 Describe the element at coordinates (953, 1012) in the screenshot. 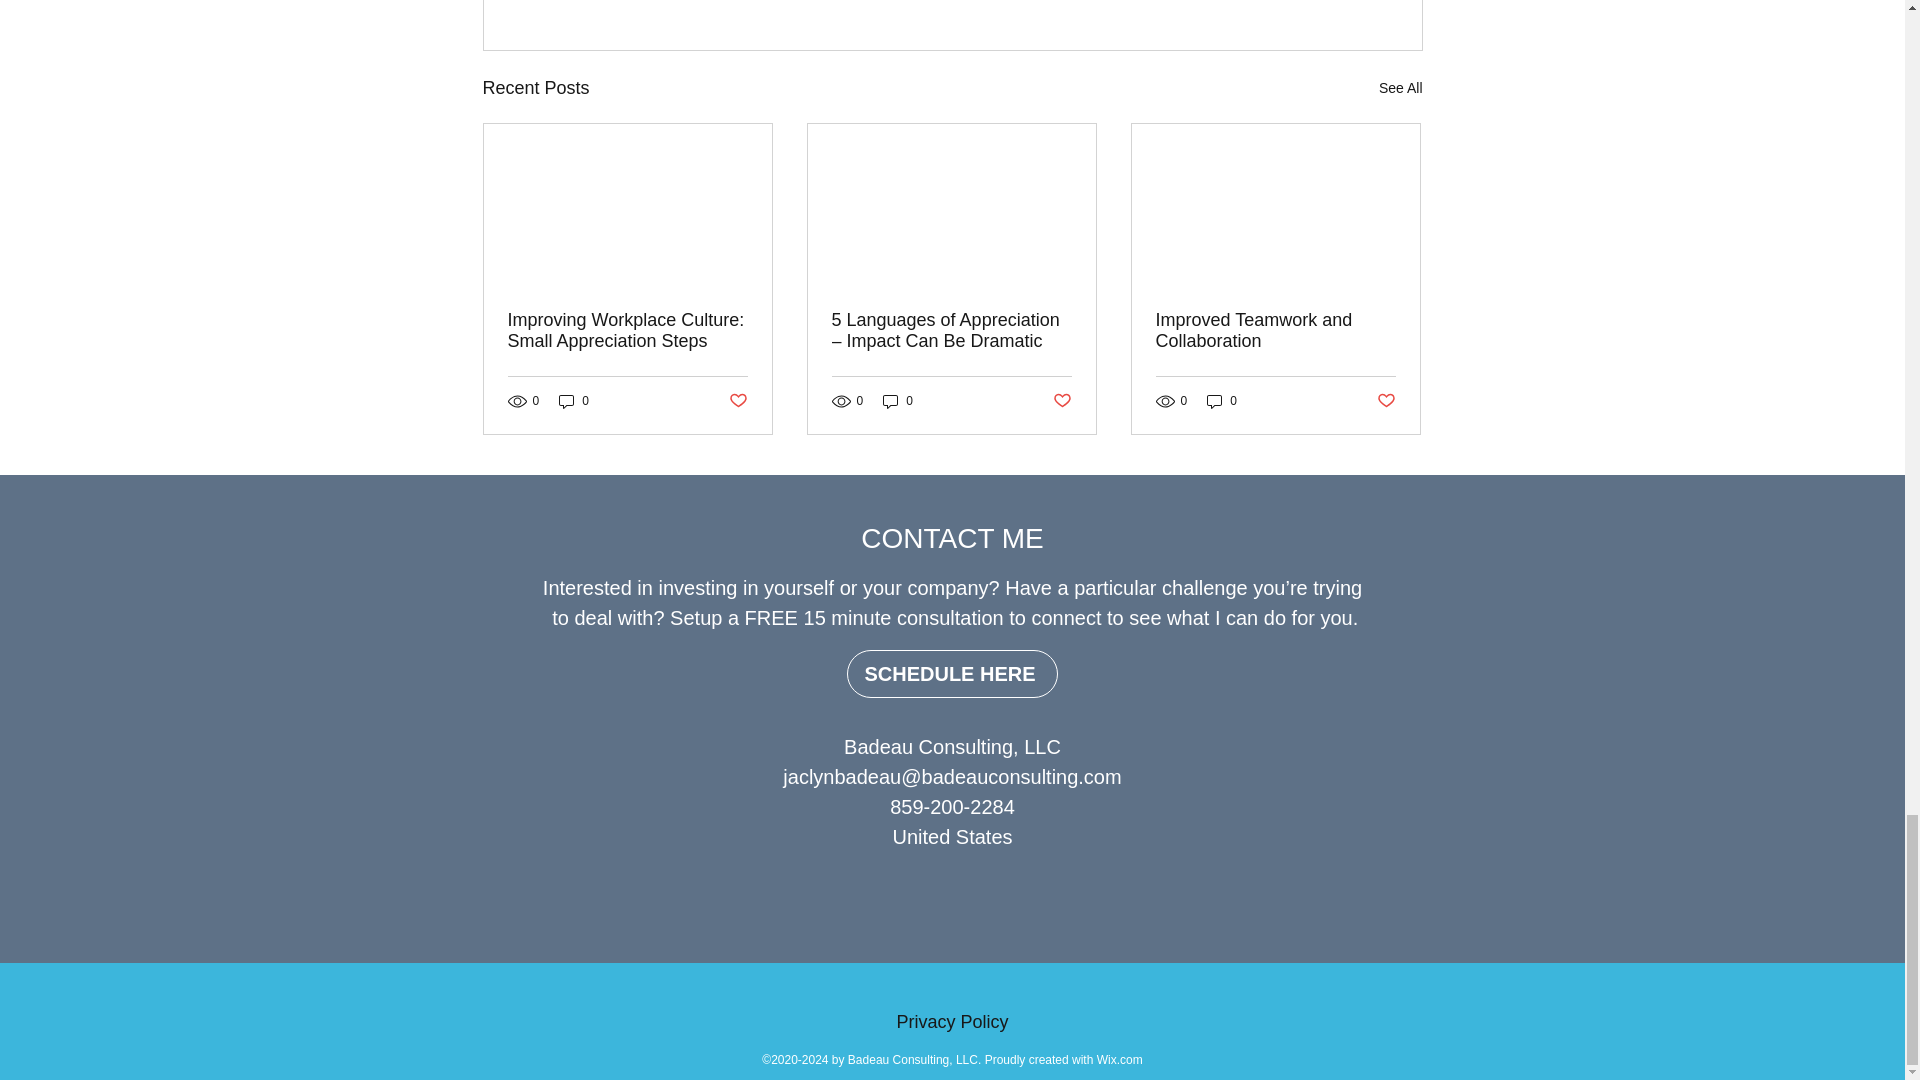

I see `Privacy Policy` at that location.